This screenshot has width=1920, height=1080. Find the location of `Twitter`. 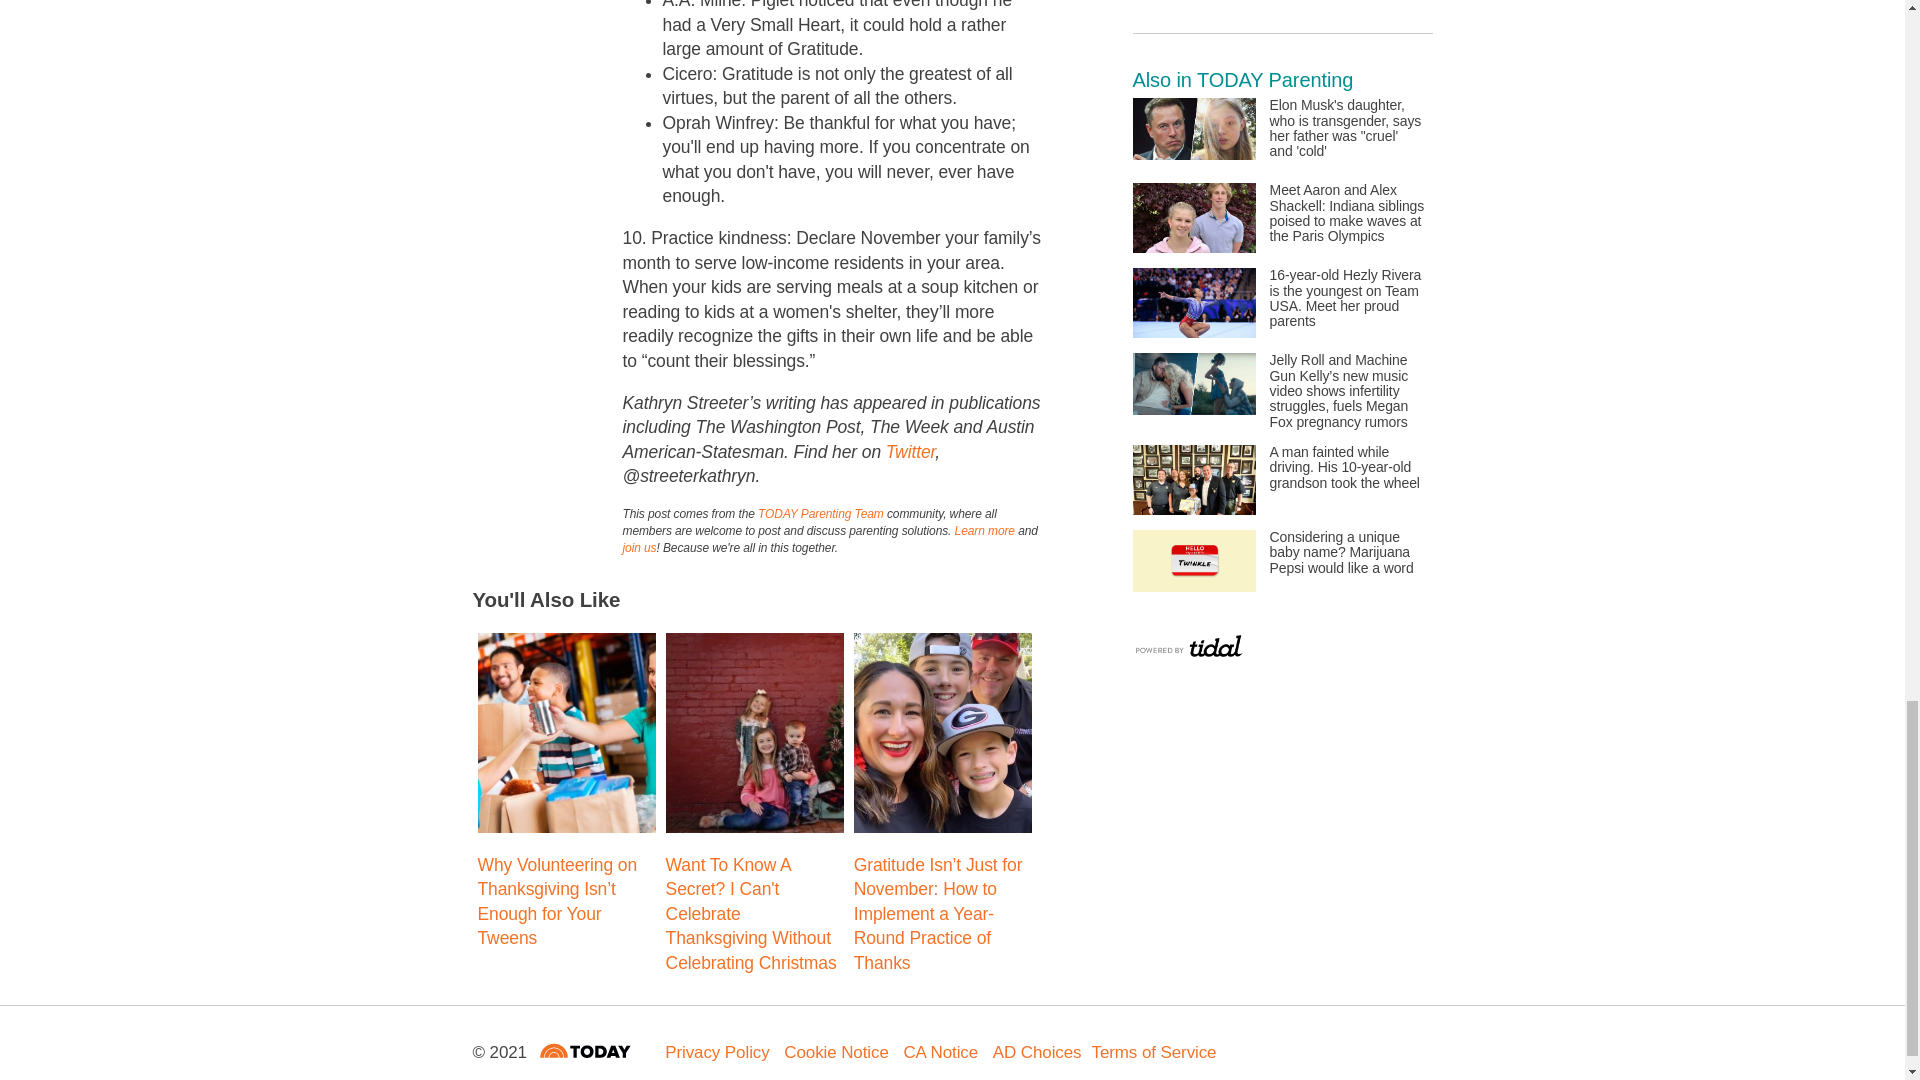

Twitter is located at coordinates (910, 452).